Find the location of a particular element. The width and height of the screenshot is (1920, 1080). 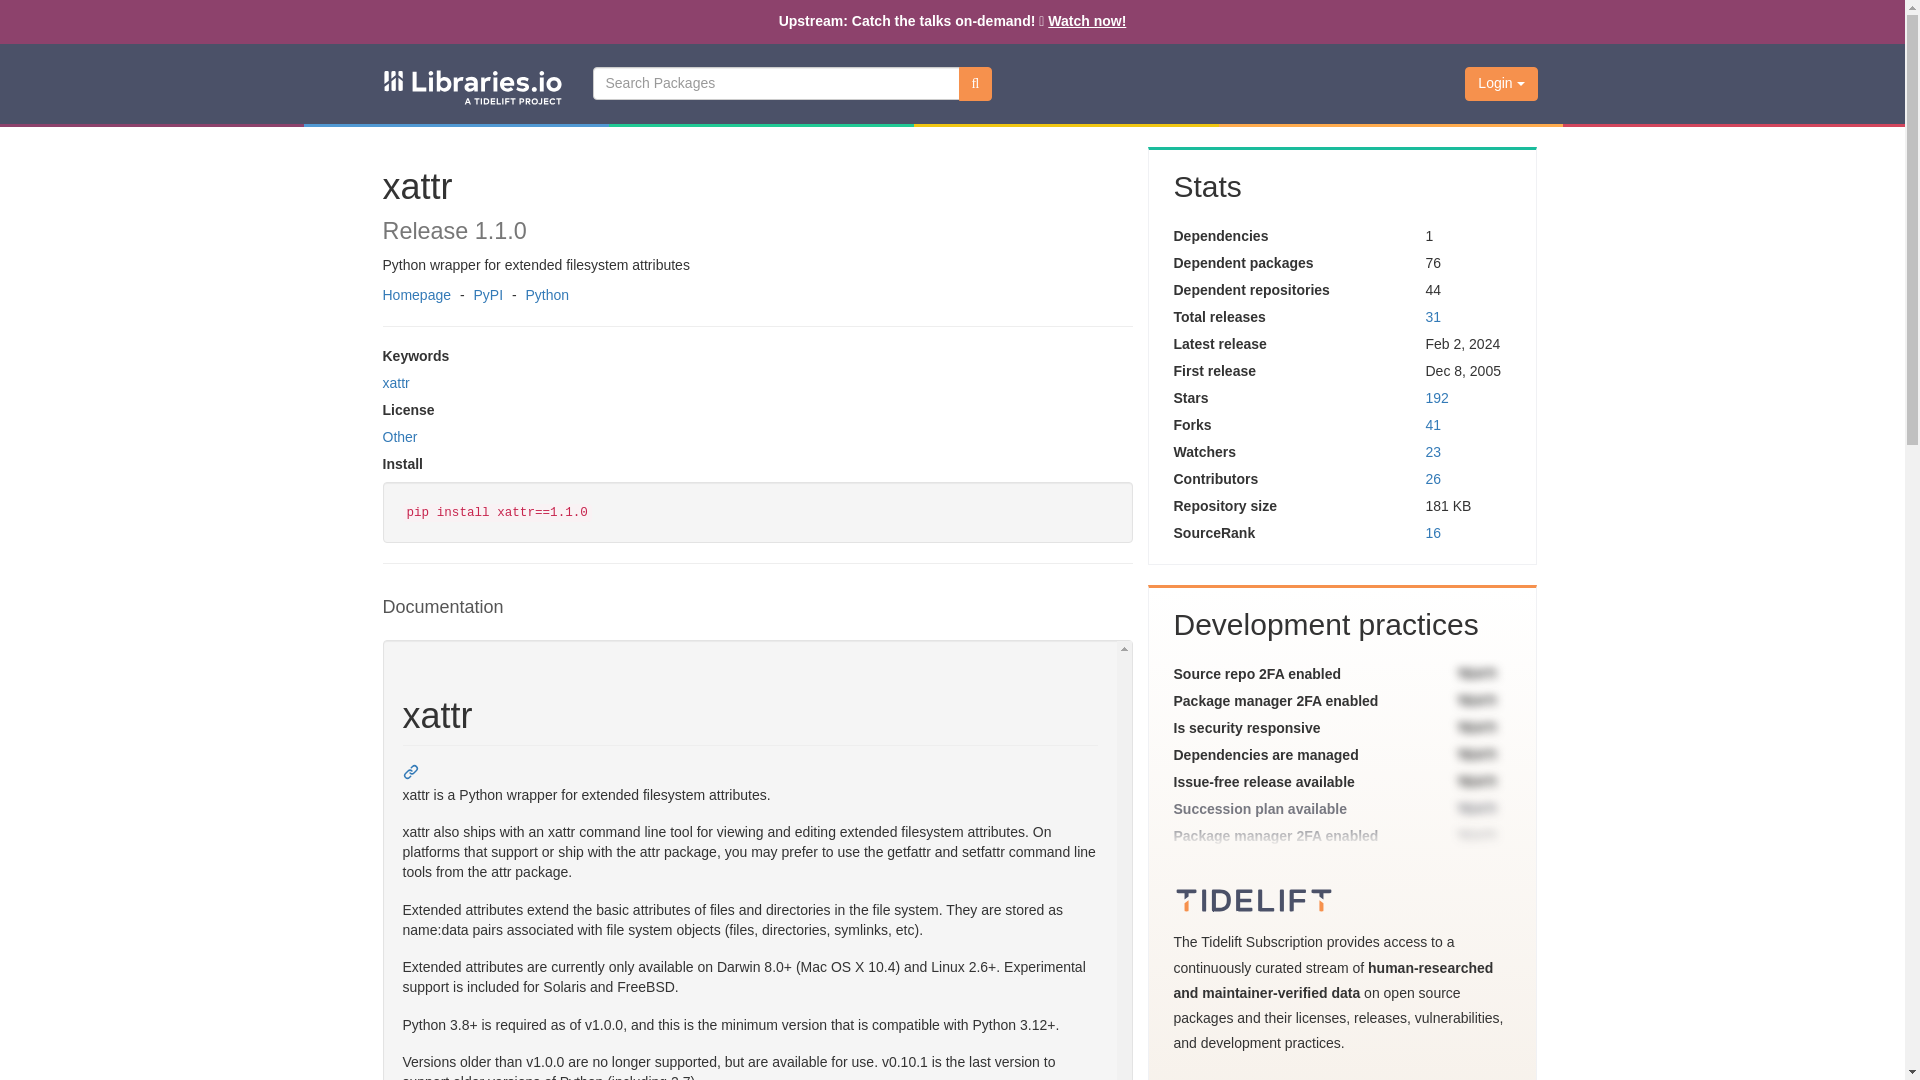

26 is located at coordinates (1432, 478).